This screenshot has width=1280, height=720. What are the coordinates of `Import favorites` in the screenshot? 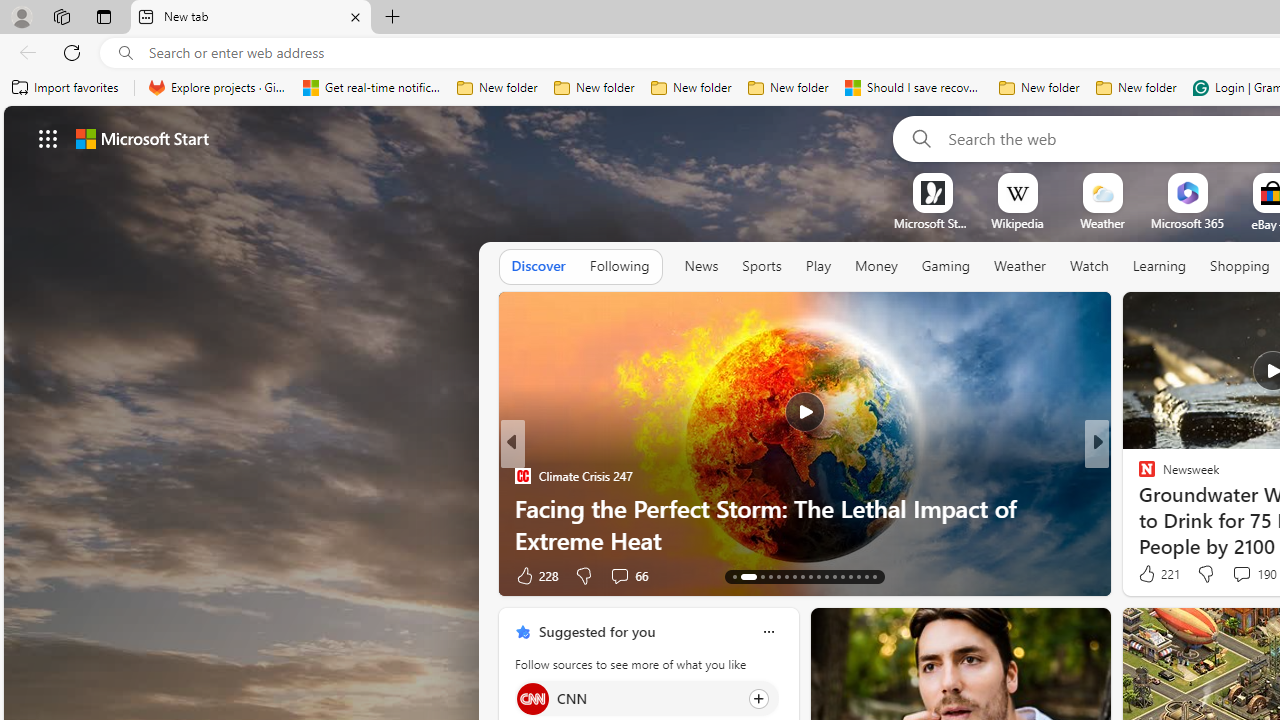 It's located at (66, 88).